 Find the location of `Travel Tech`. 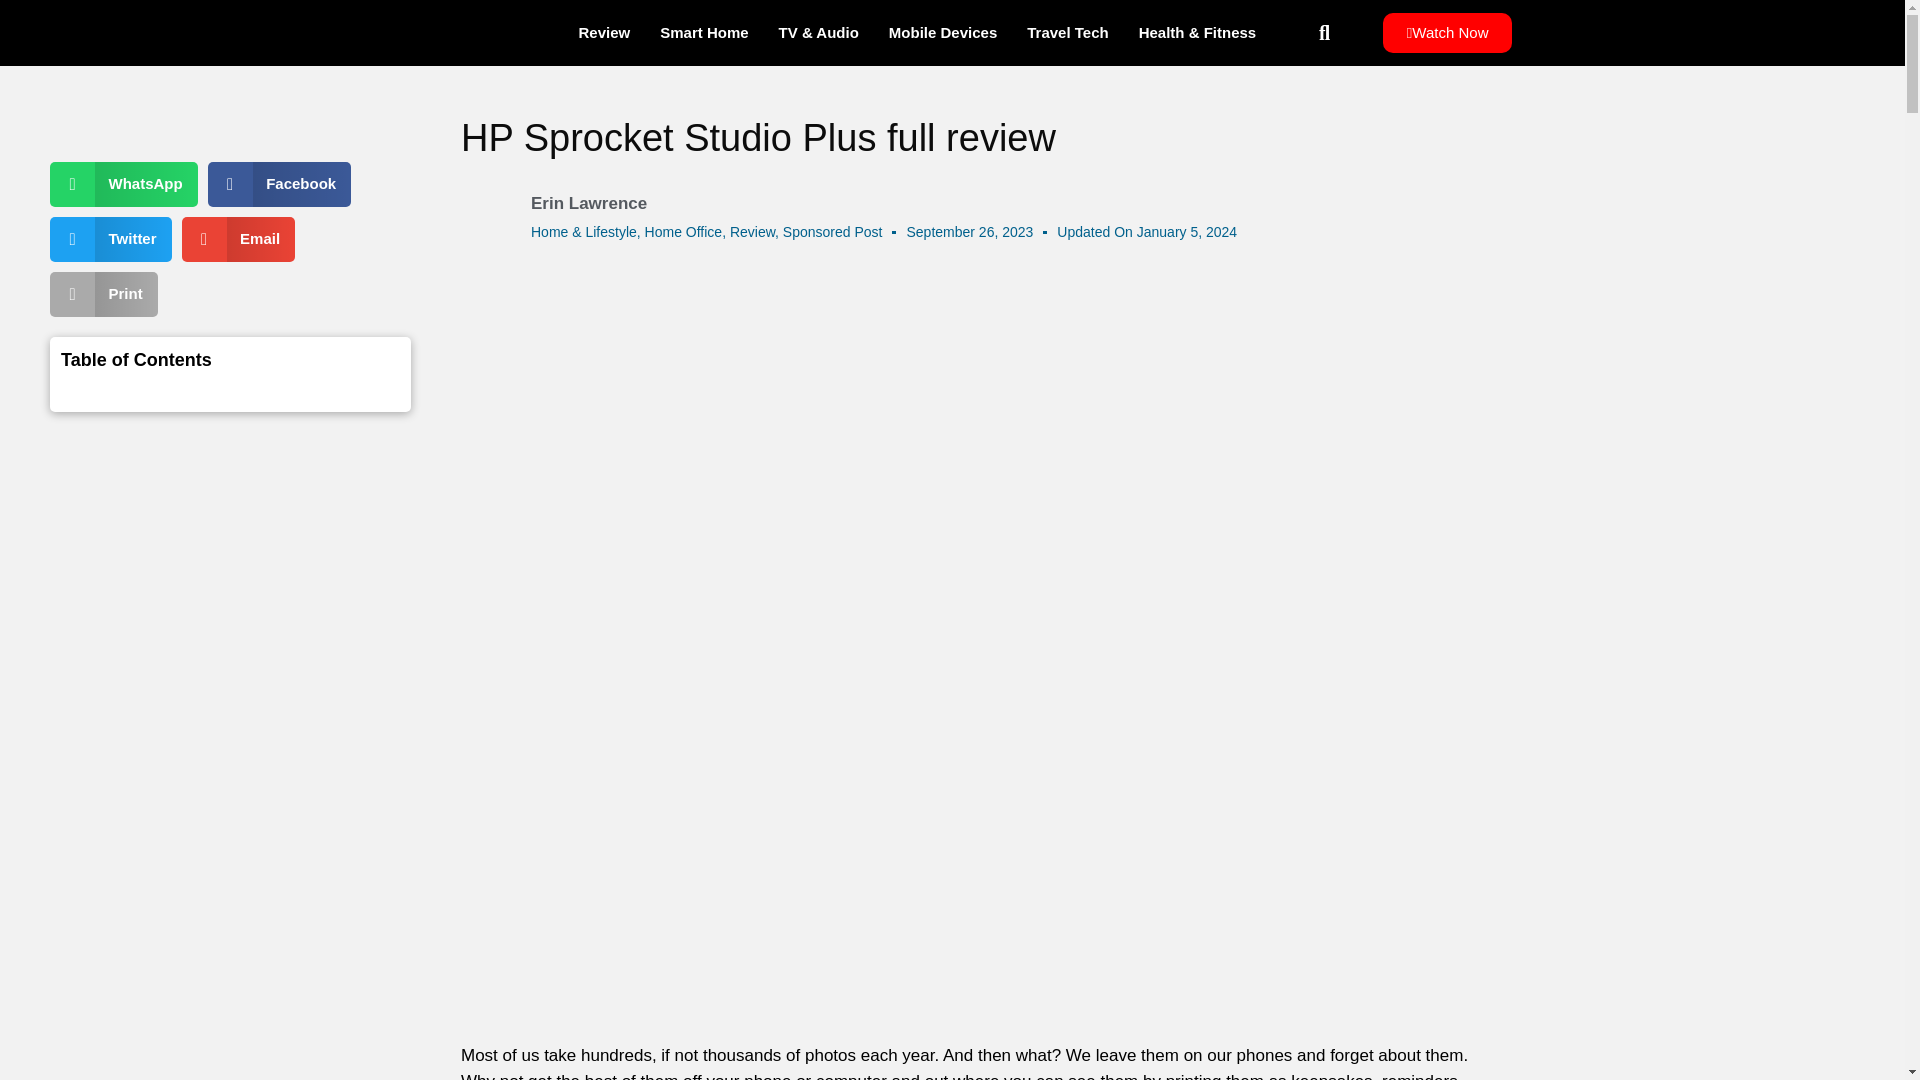

Travel Tech is located at coordinates (1067, 32).